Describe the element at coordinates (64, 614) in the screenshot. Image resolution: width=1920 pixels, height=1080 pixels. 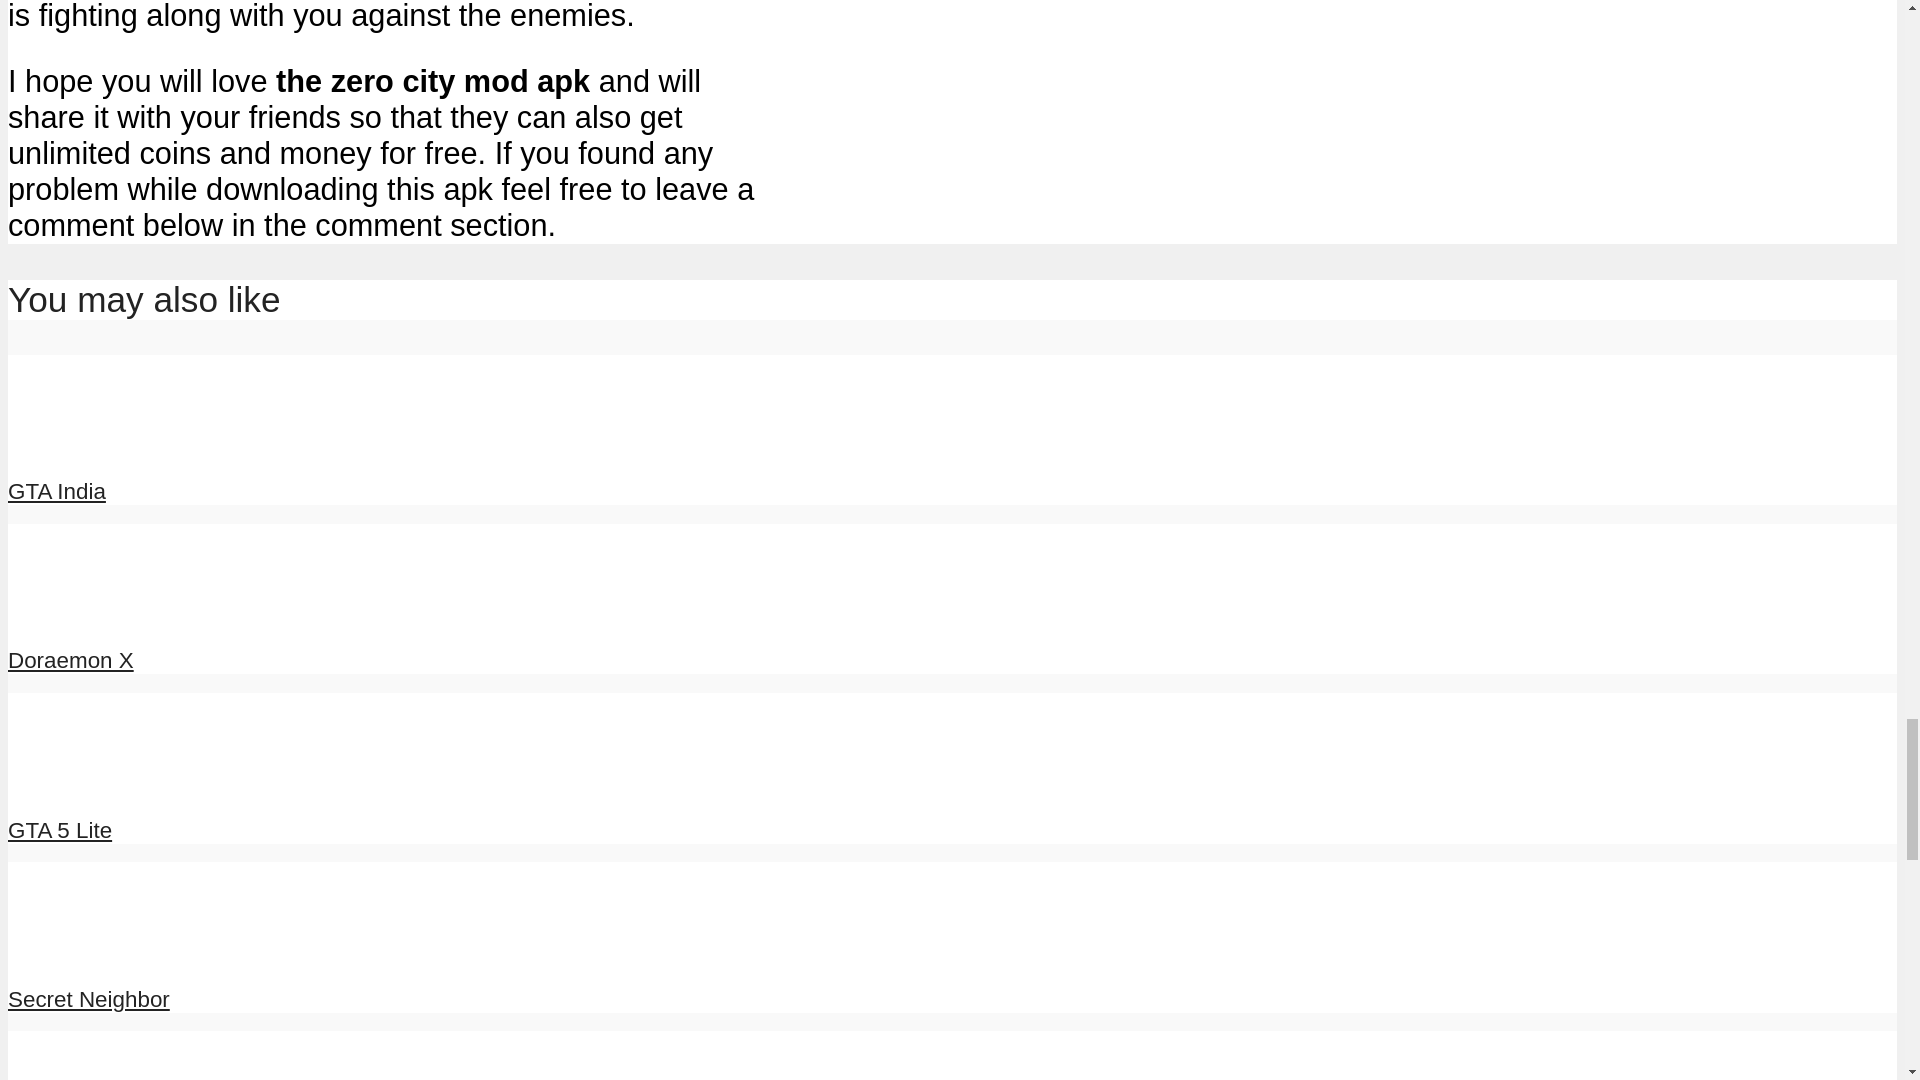
I see `Doraemon X` at that location.